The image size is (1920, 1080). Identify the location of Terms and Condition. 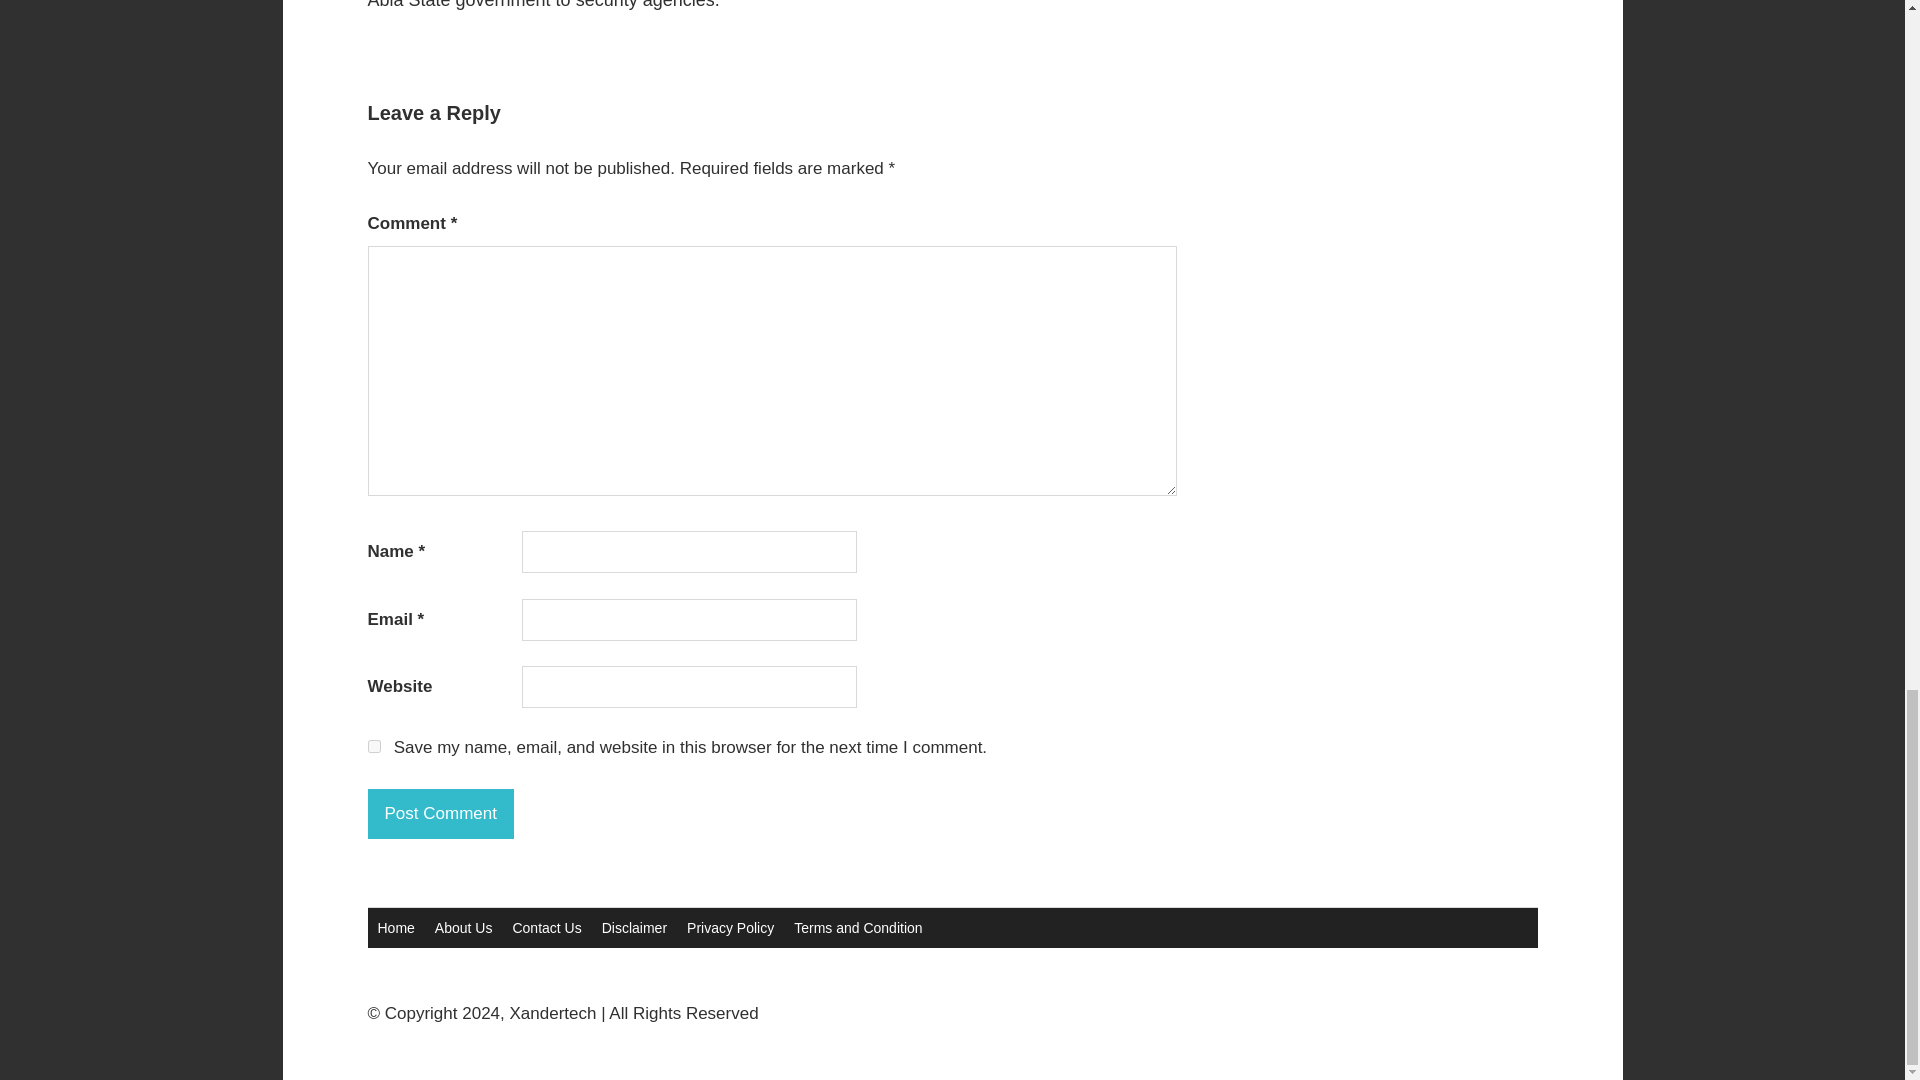
(857, 928).